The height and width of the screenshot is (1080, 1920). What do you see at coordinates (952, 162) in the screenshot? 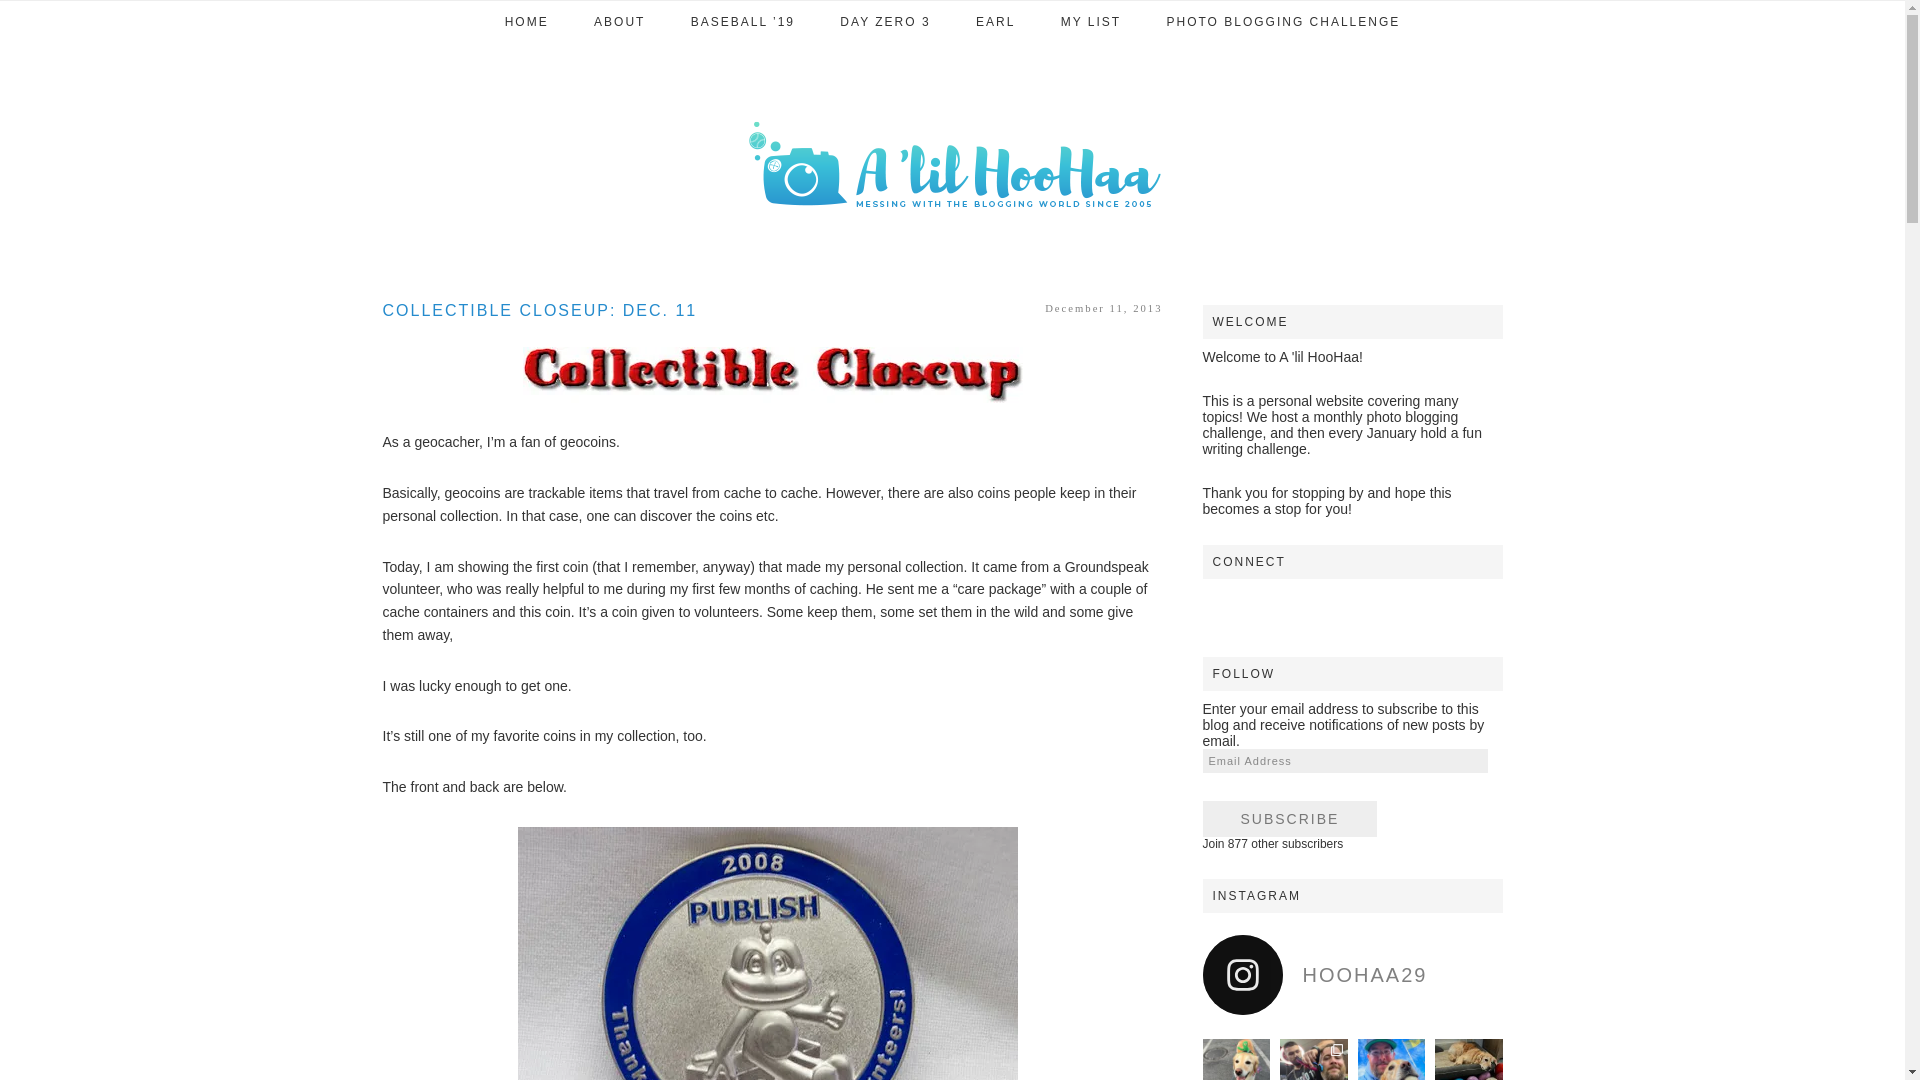
I see `A 'LIL HOOHAA` at bounding box center [952, 162].